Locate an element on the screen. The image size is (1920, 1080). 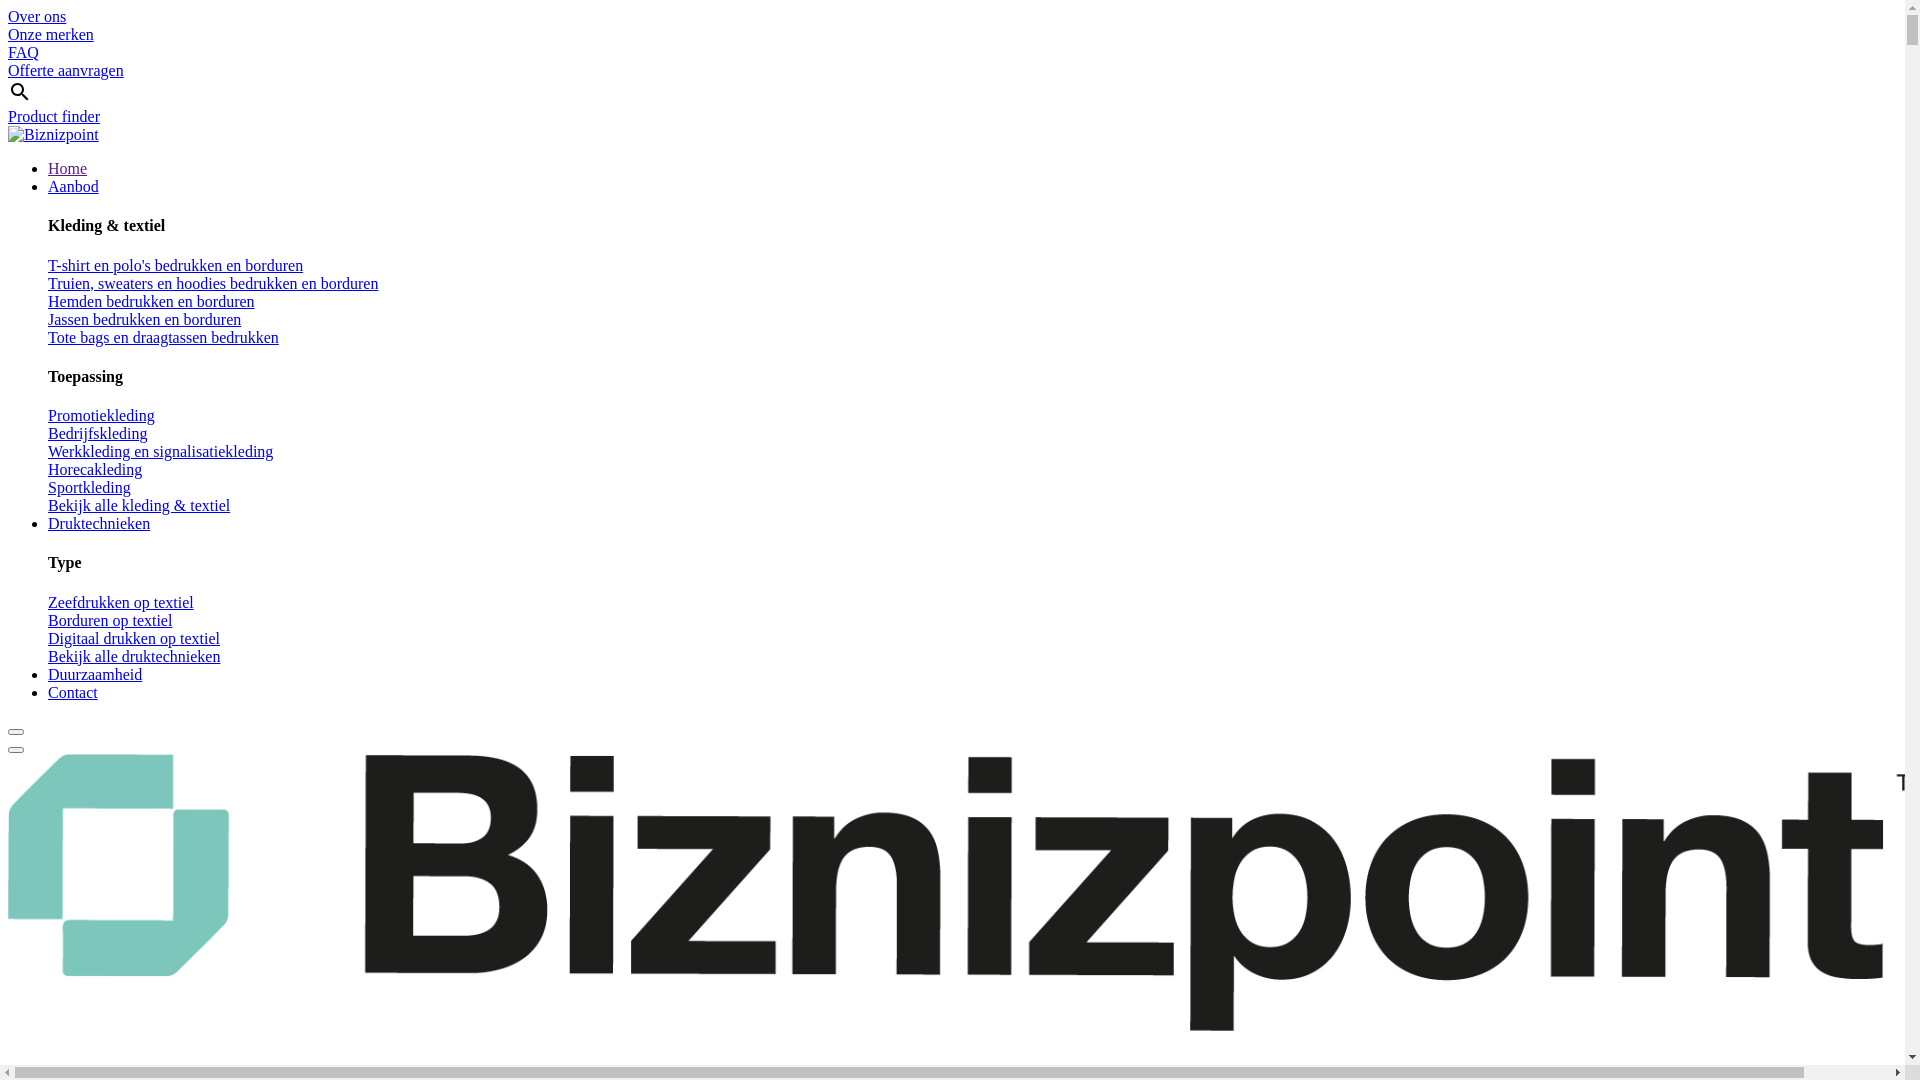
Zeefdrukken op textiel is located at coordinates (121, 602).